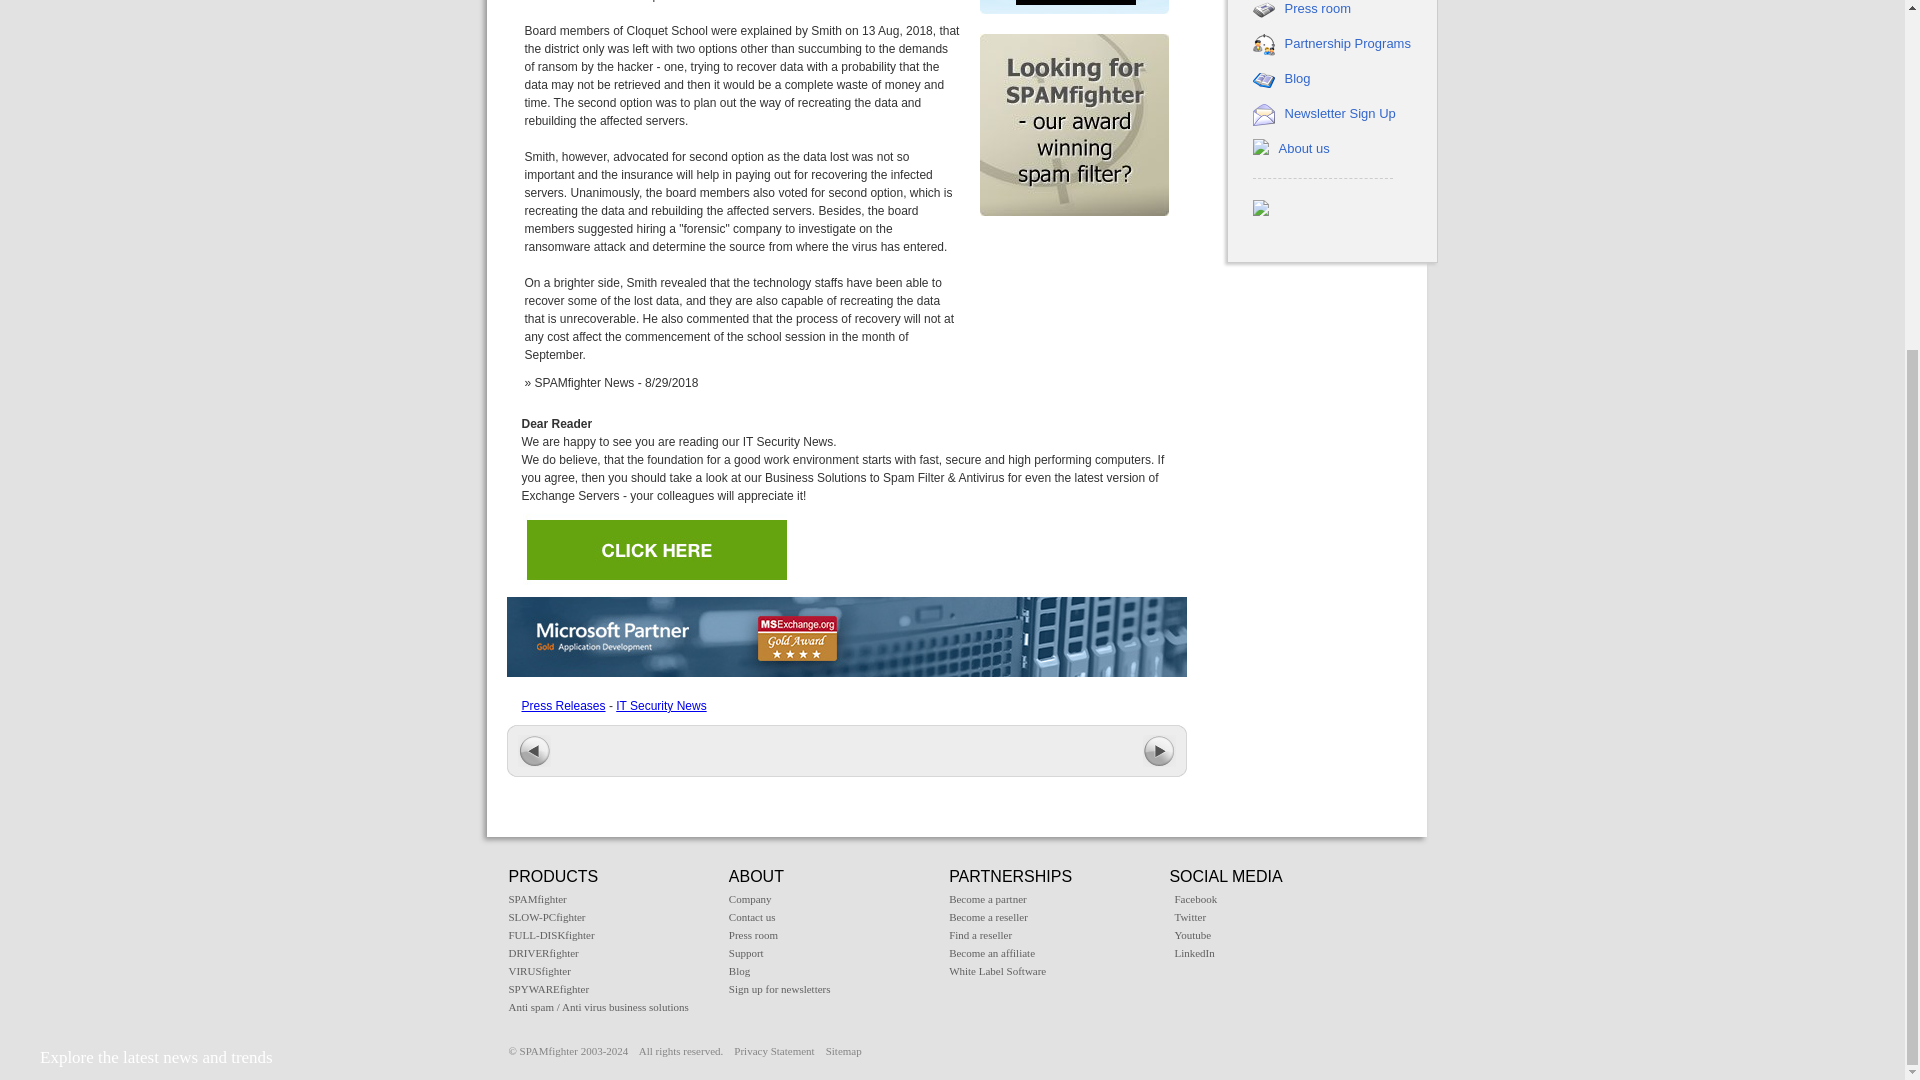 Image resolution: width=1920 pixels, height=1080 pixels. I want to click on Partnership Programs, so click(1346, 42).